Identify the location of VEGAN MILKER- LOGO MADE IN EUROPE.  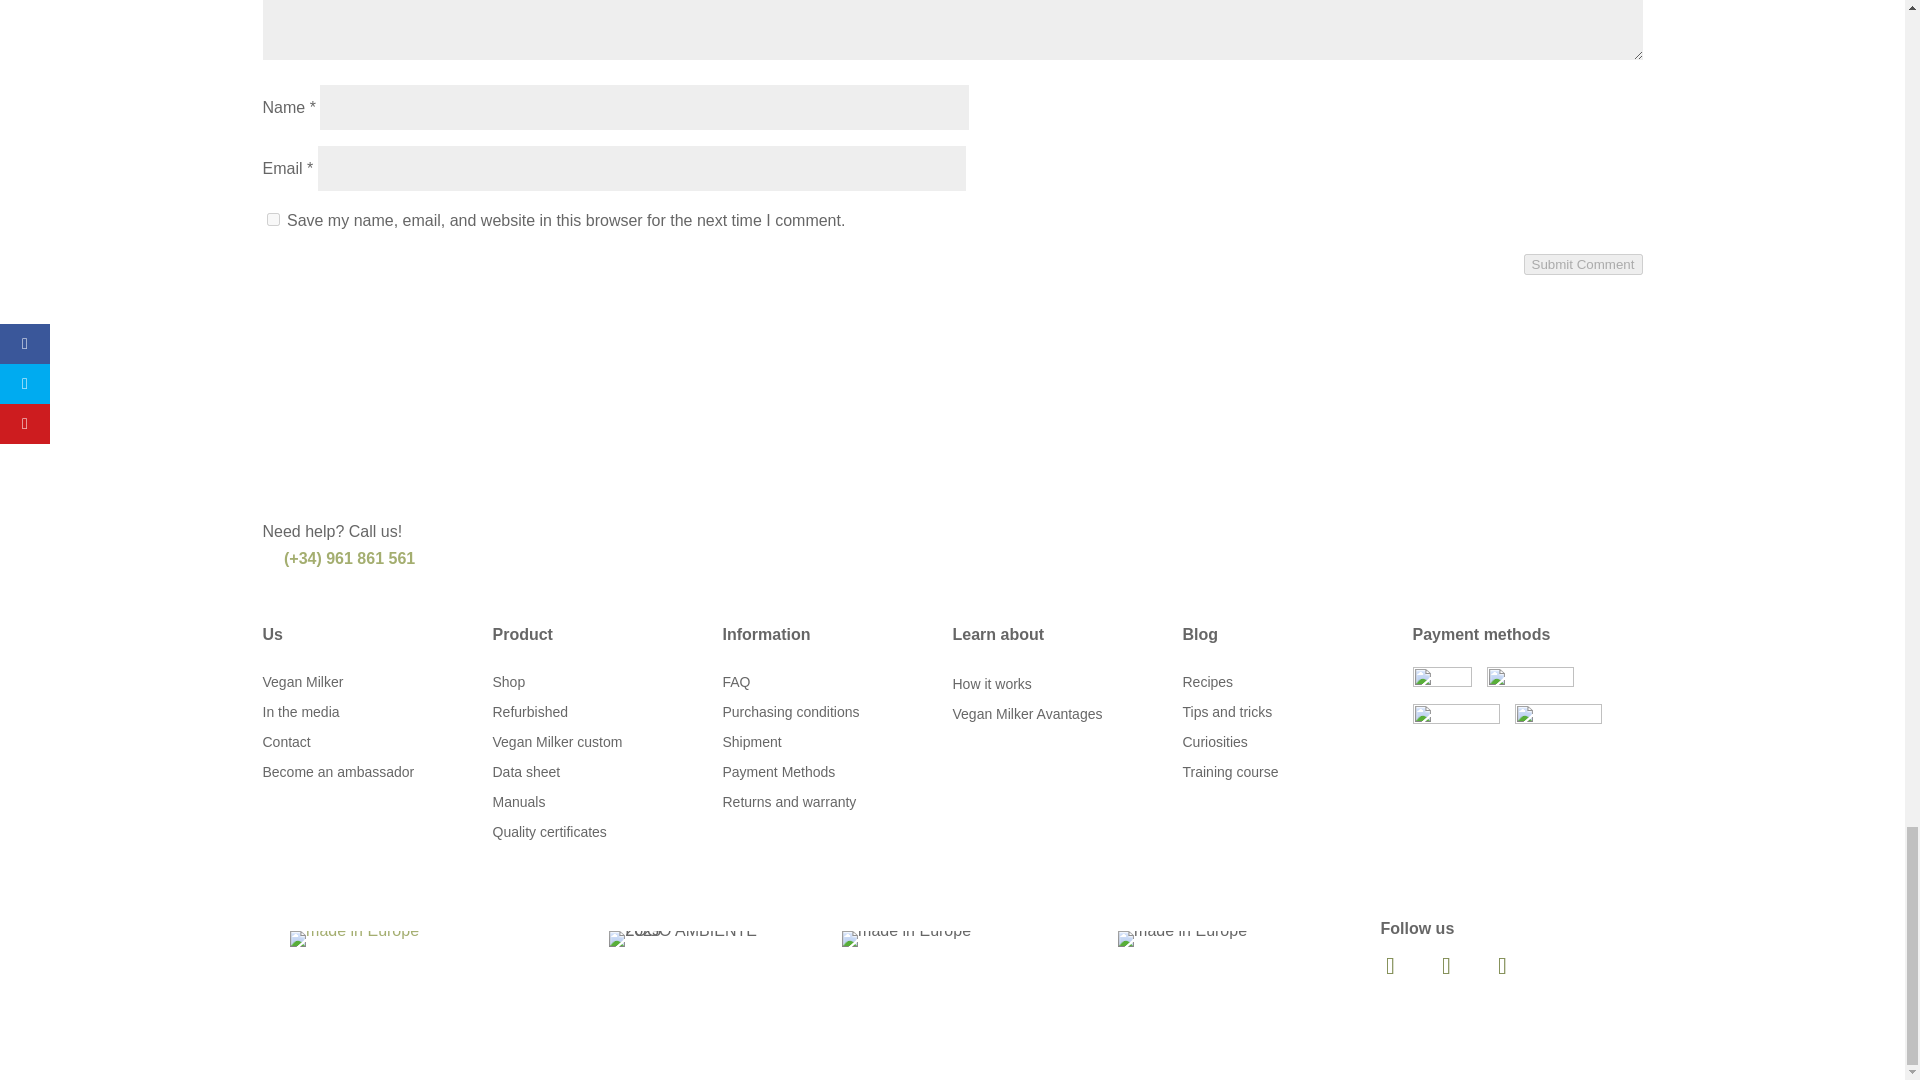
(906, 938).